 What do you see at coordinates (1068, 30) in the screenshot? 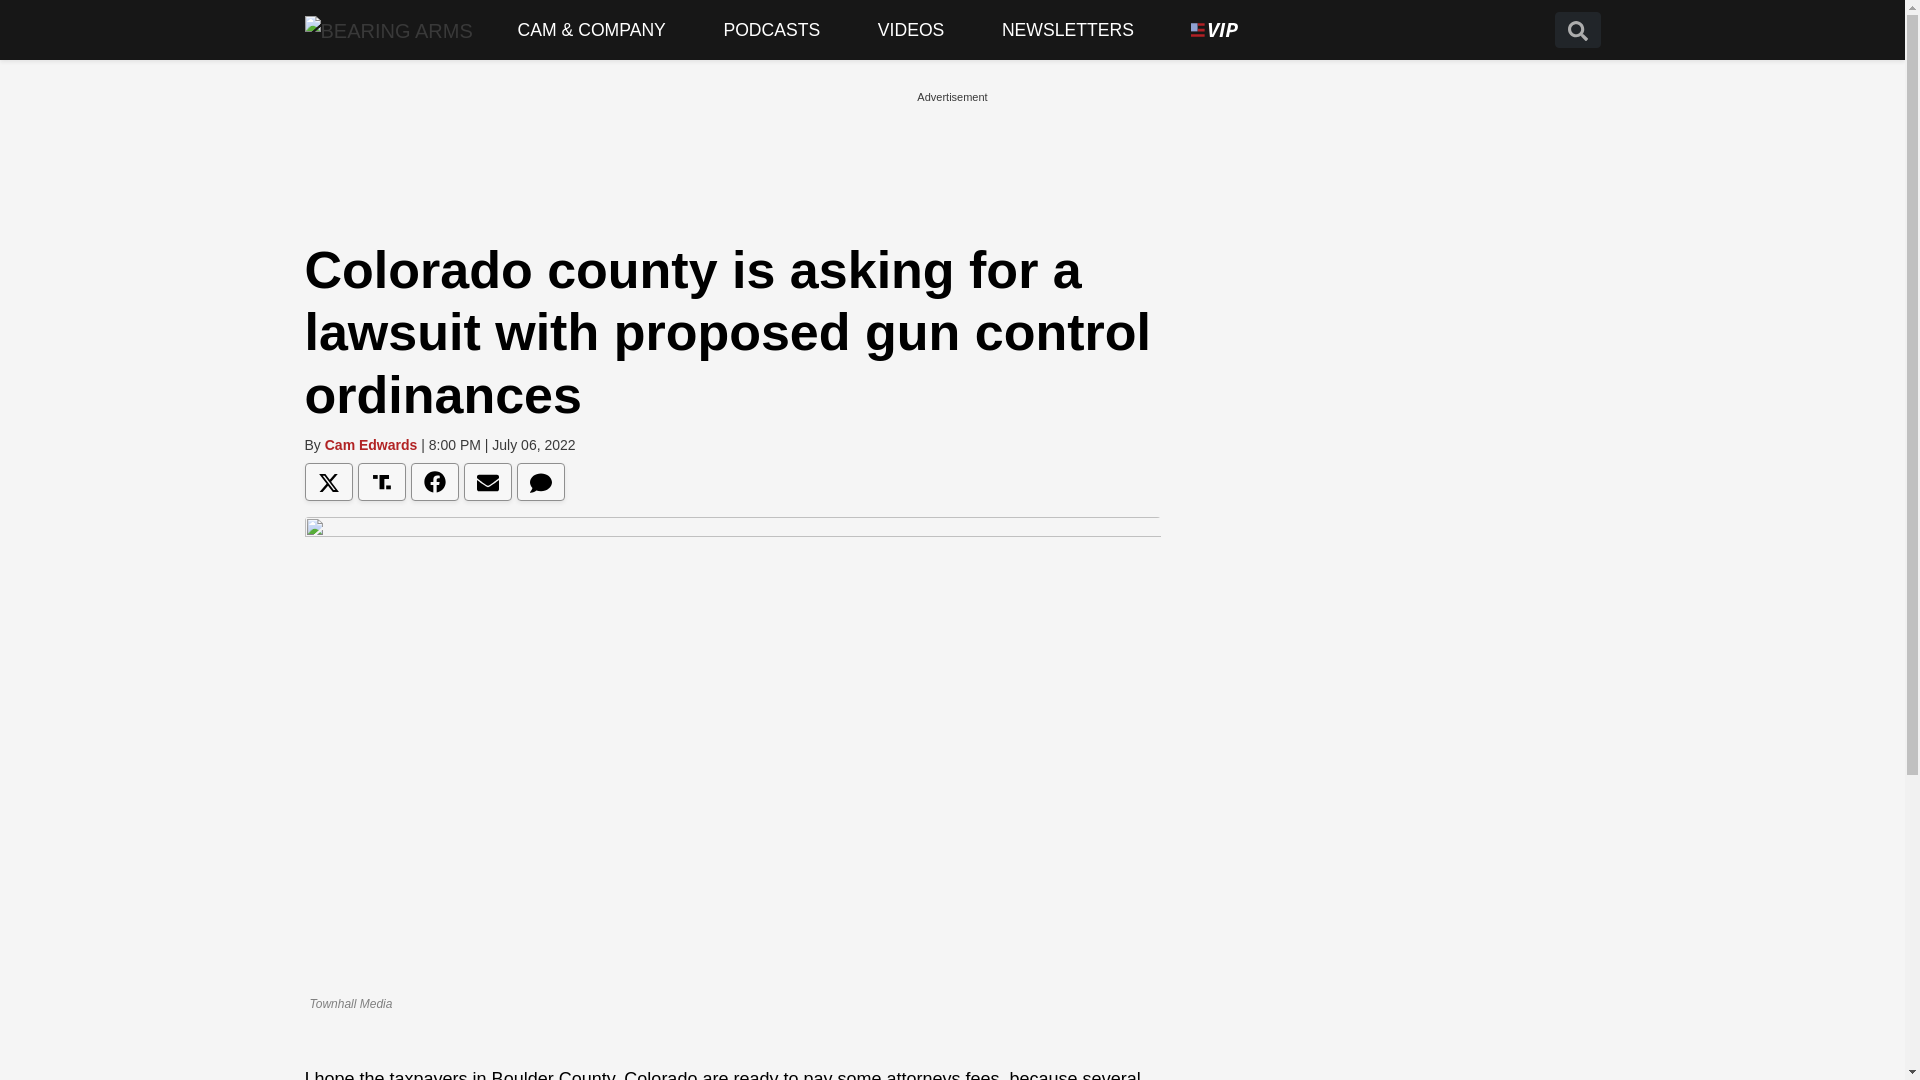
I see `NEWSLETTERS` at bounding box center [1068, 30].